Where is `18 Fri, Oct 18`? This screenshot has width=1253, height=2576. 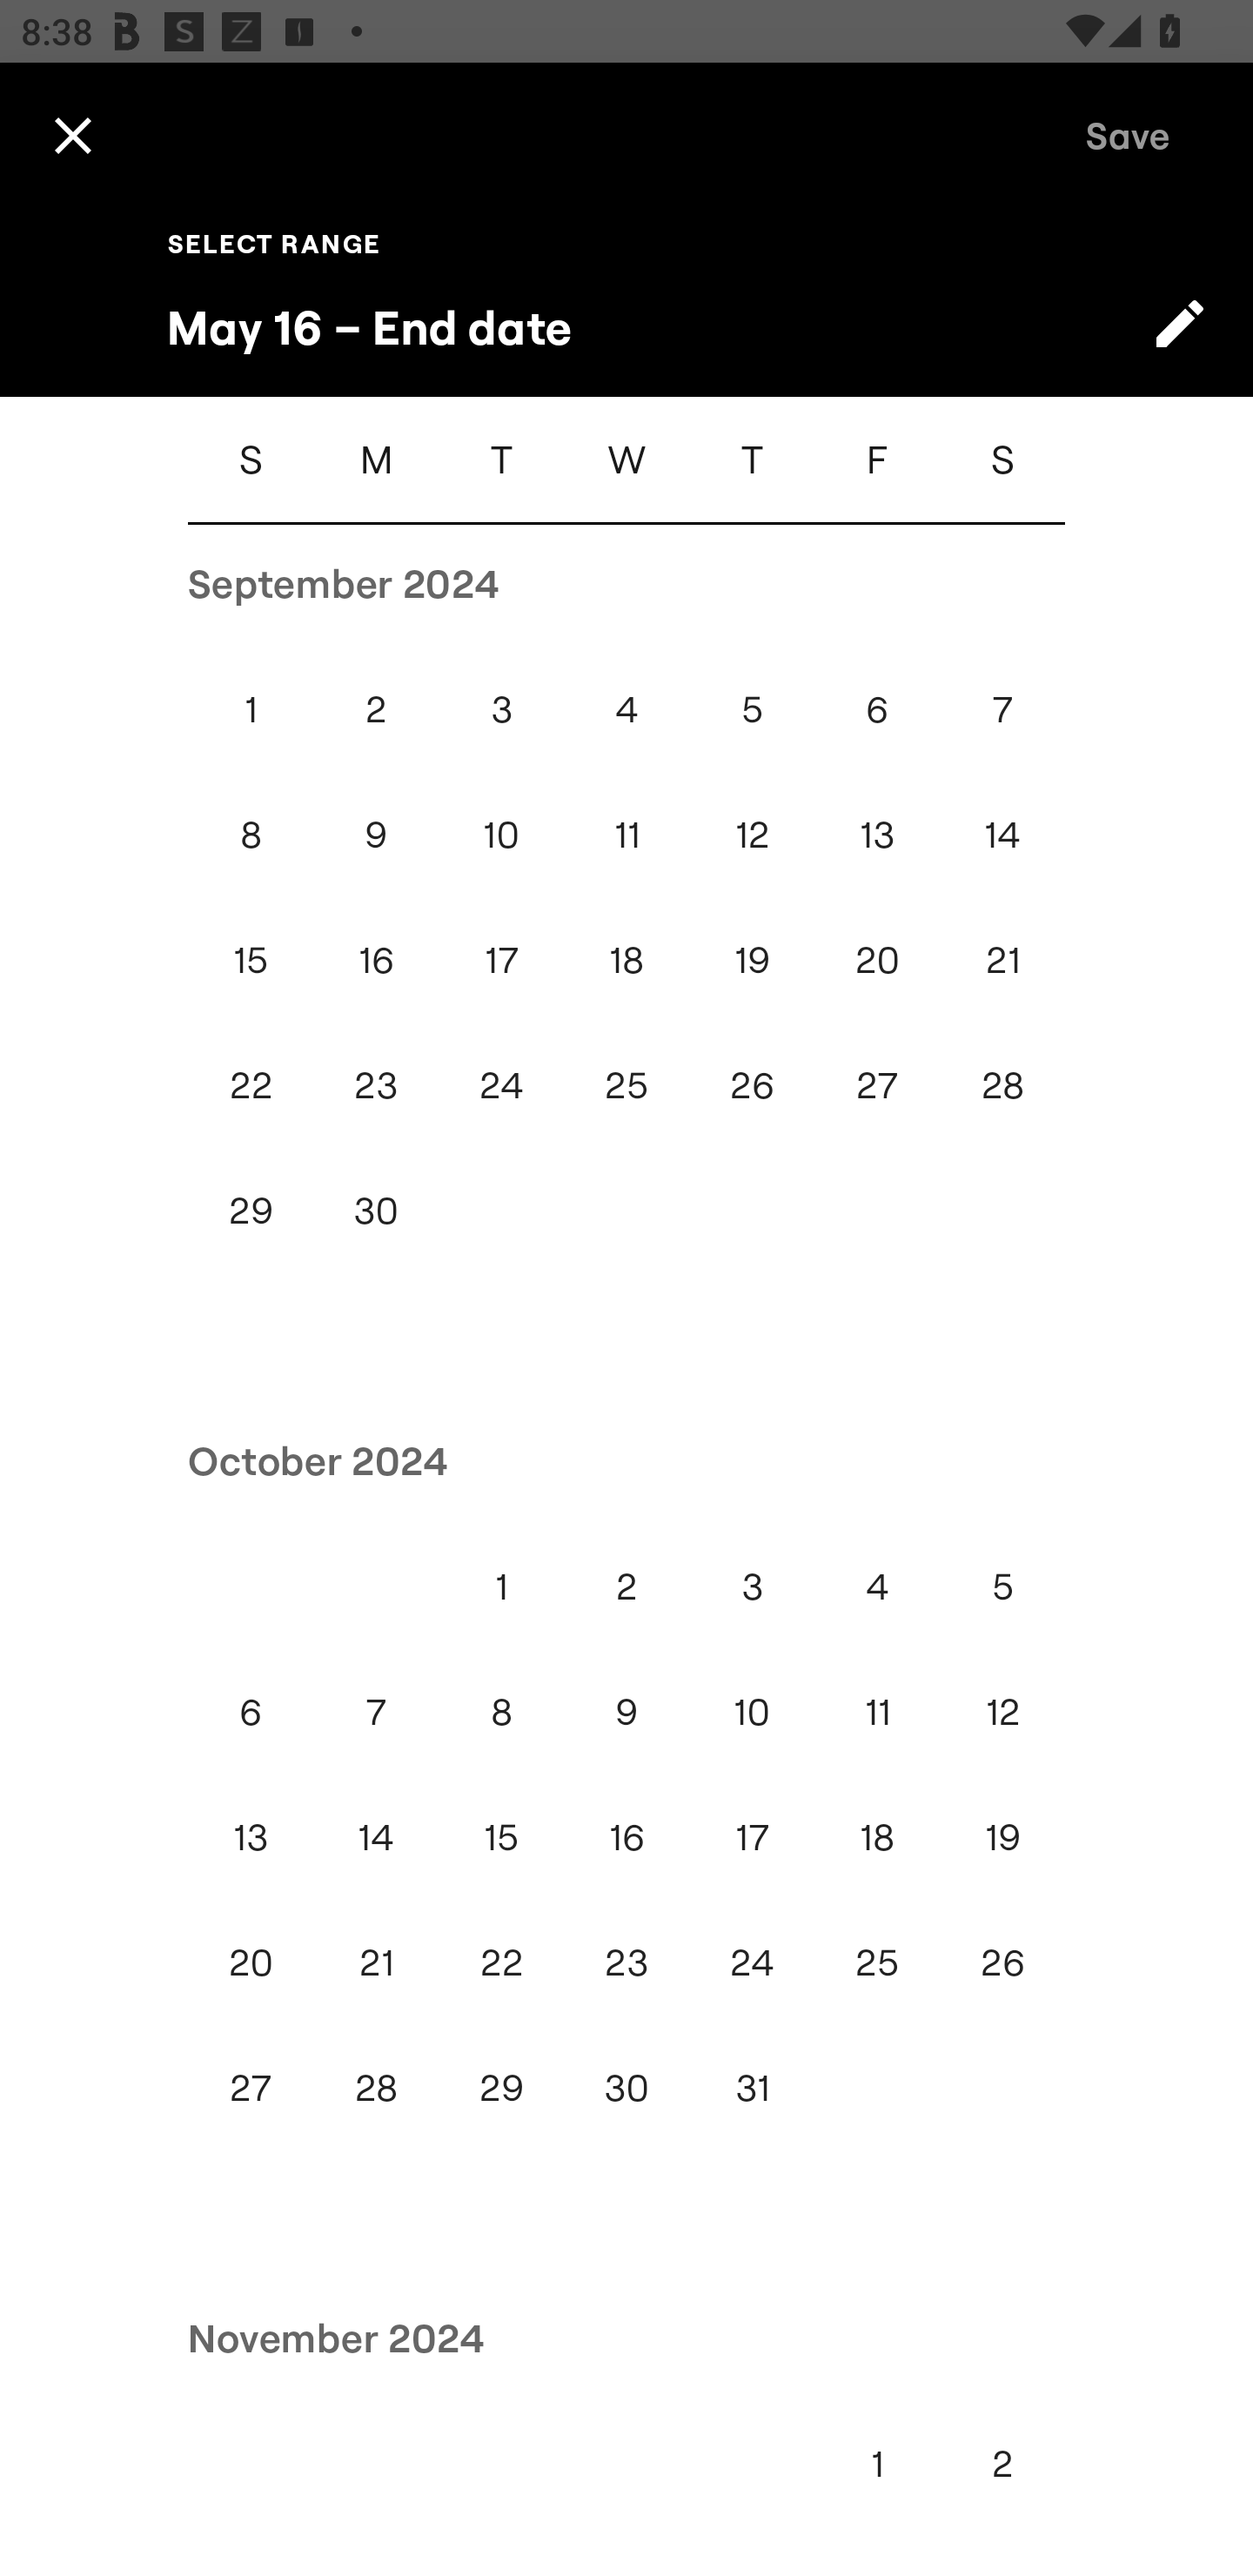
18 Fri, Oct 18 is located at coordinates (877, 1838).